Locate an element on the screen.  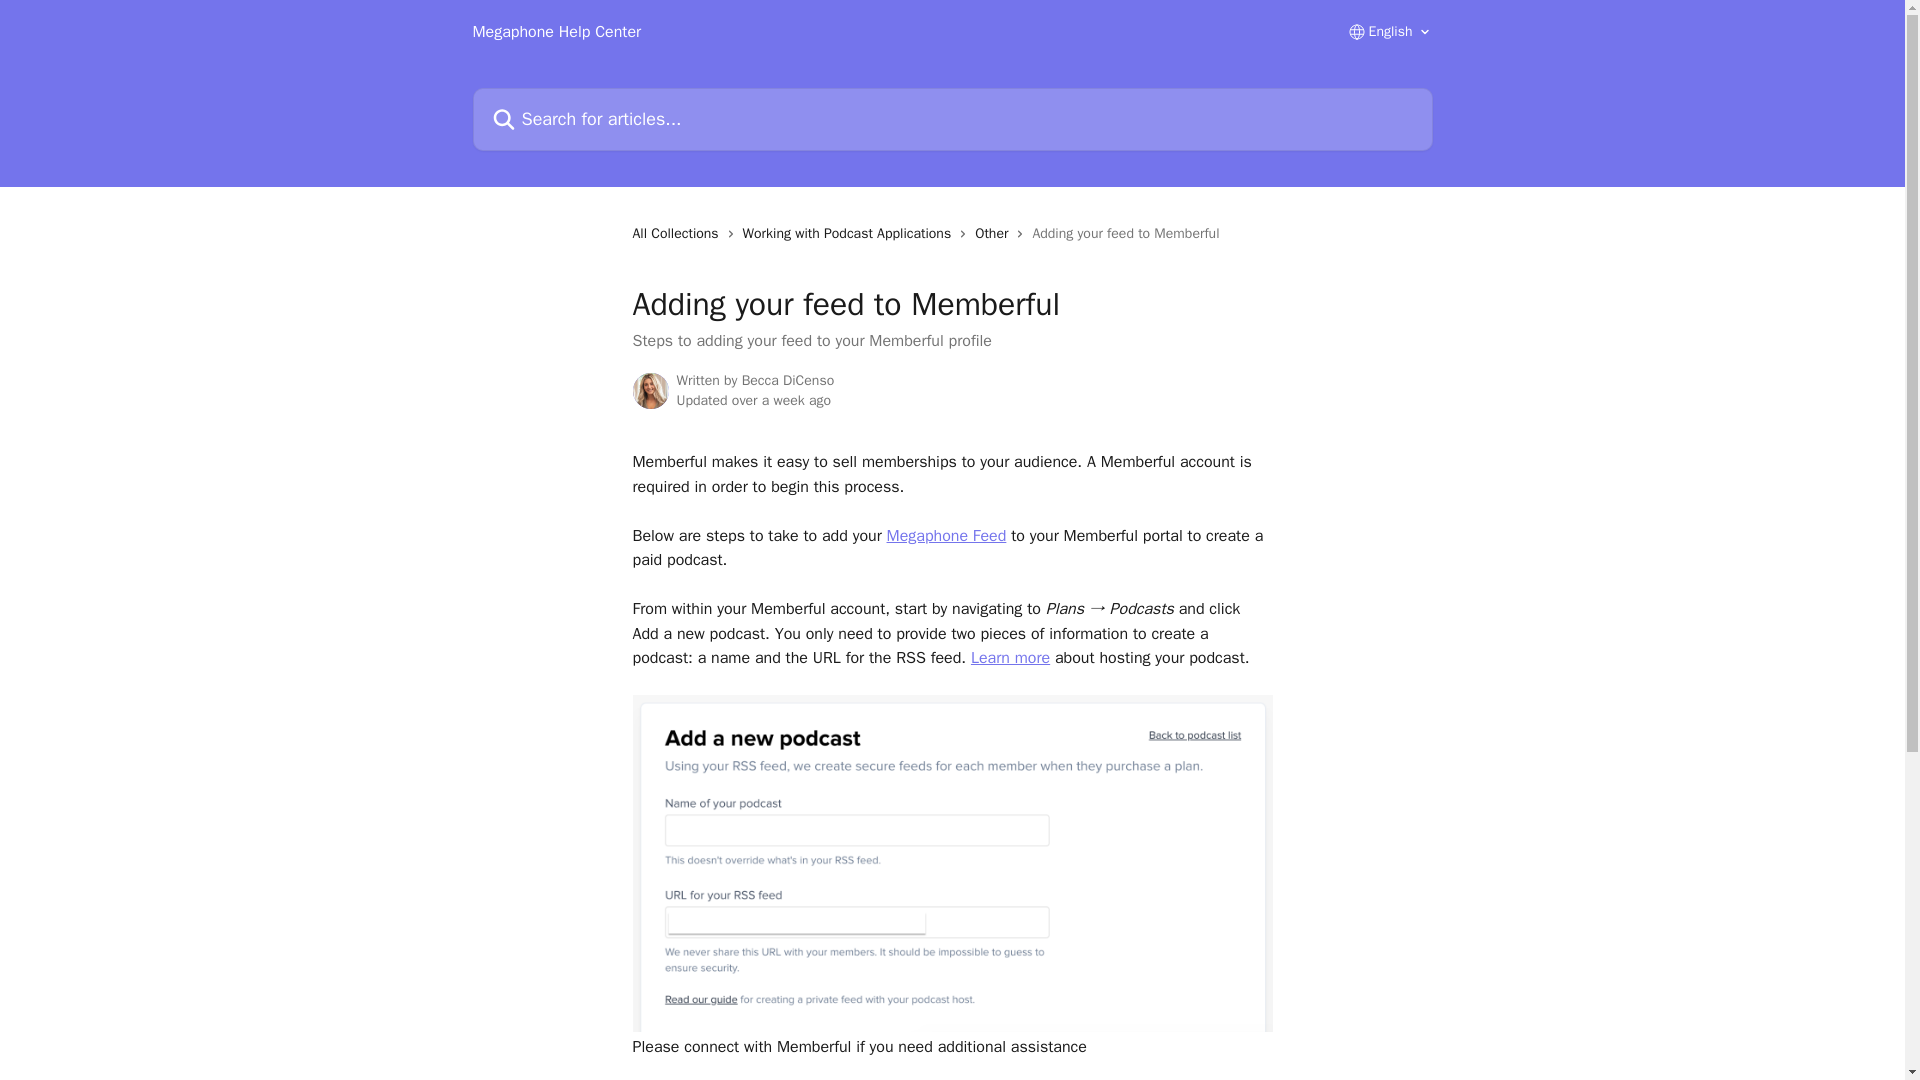
Other is located at coordinates (995, 234).